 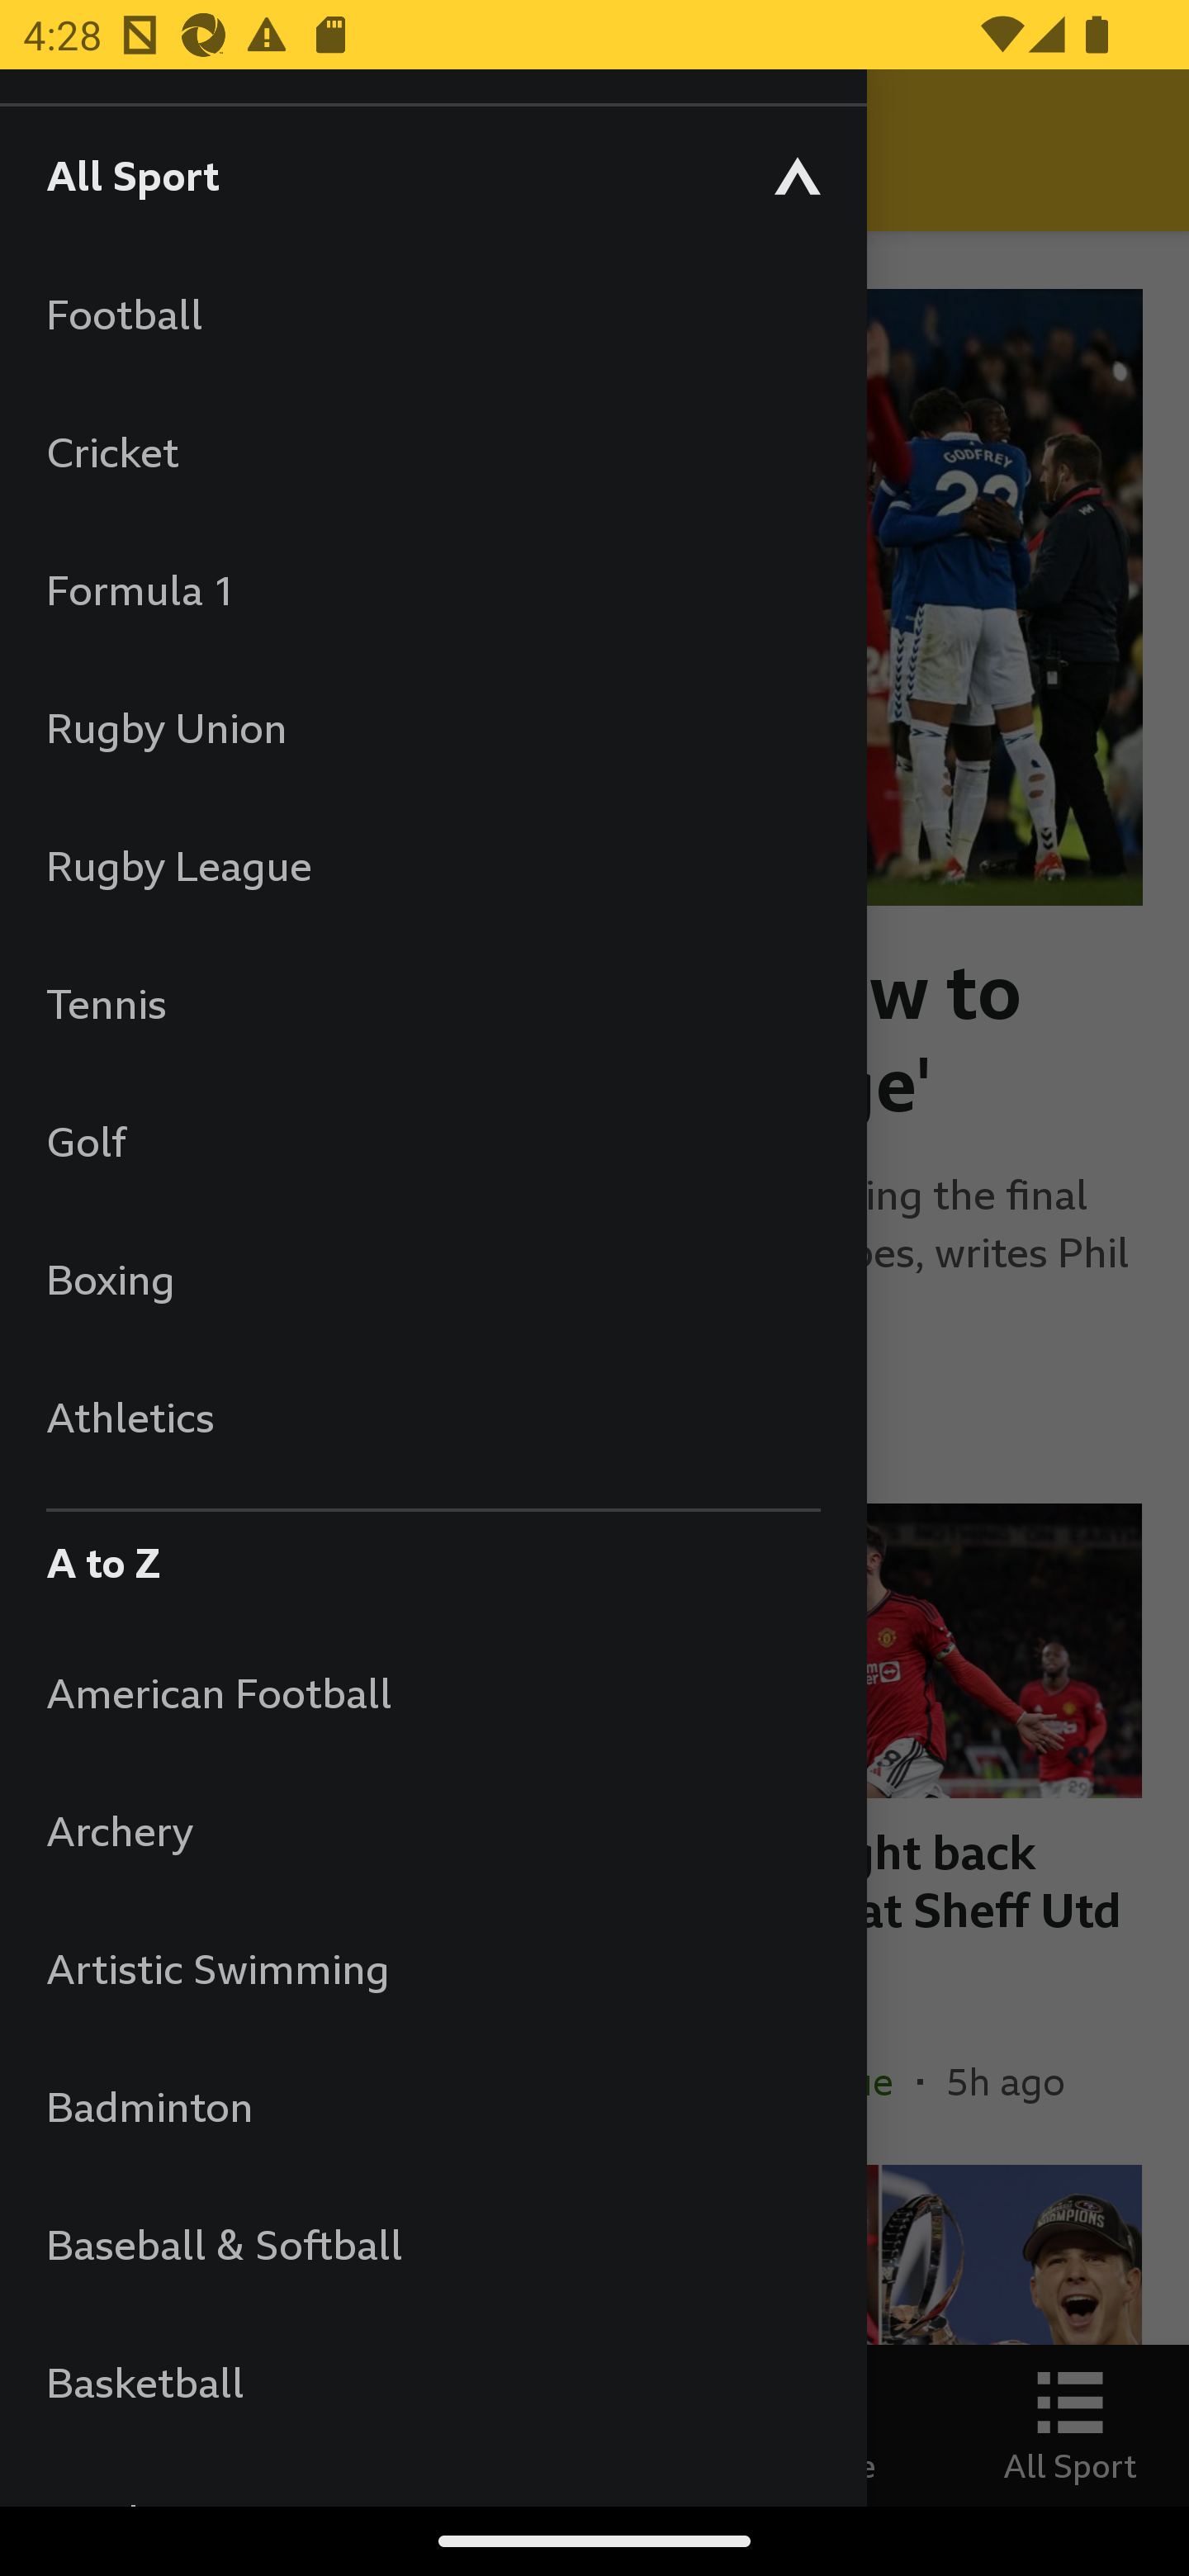 I want to click on A to Z, so click(x=433, y=1554).